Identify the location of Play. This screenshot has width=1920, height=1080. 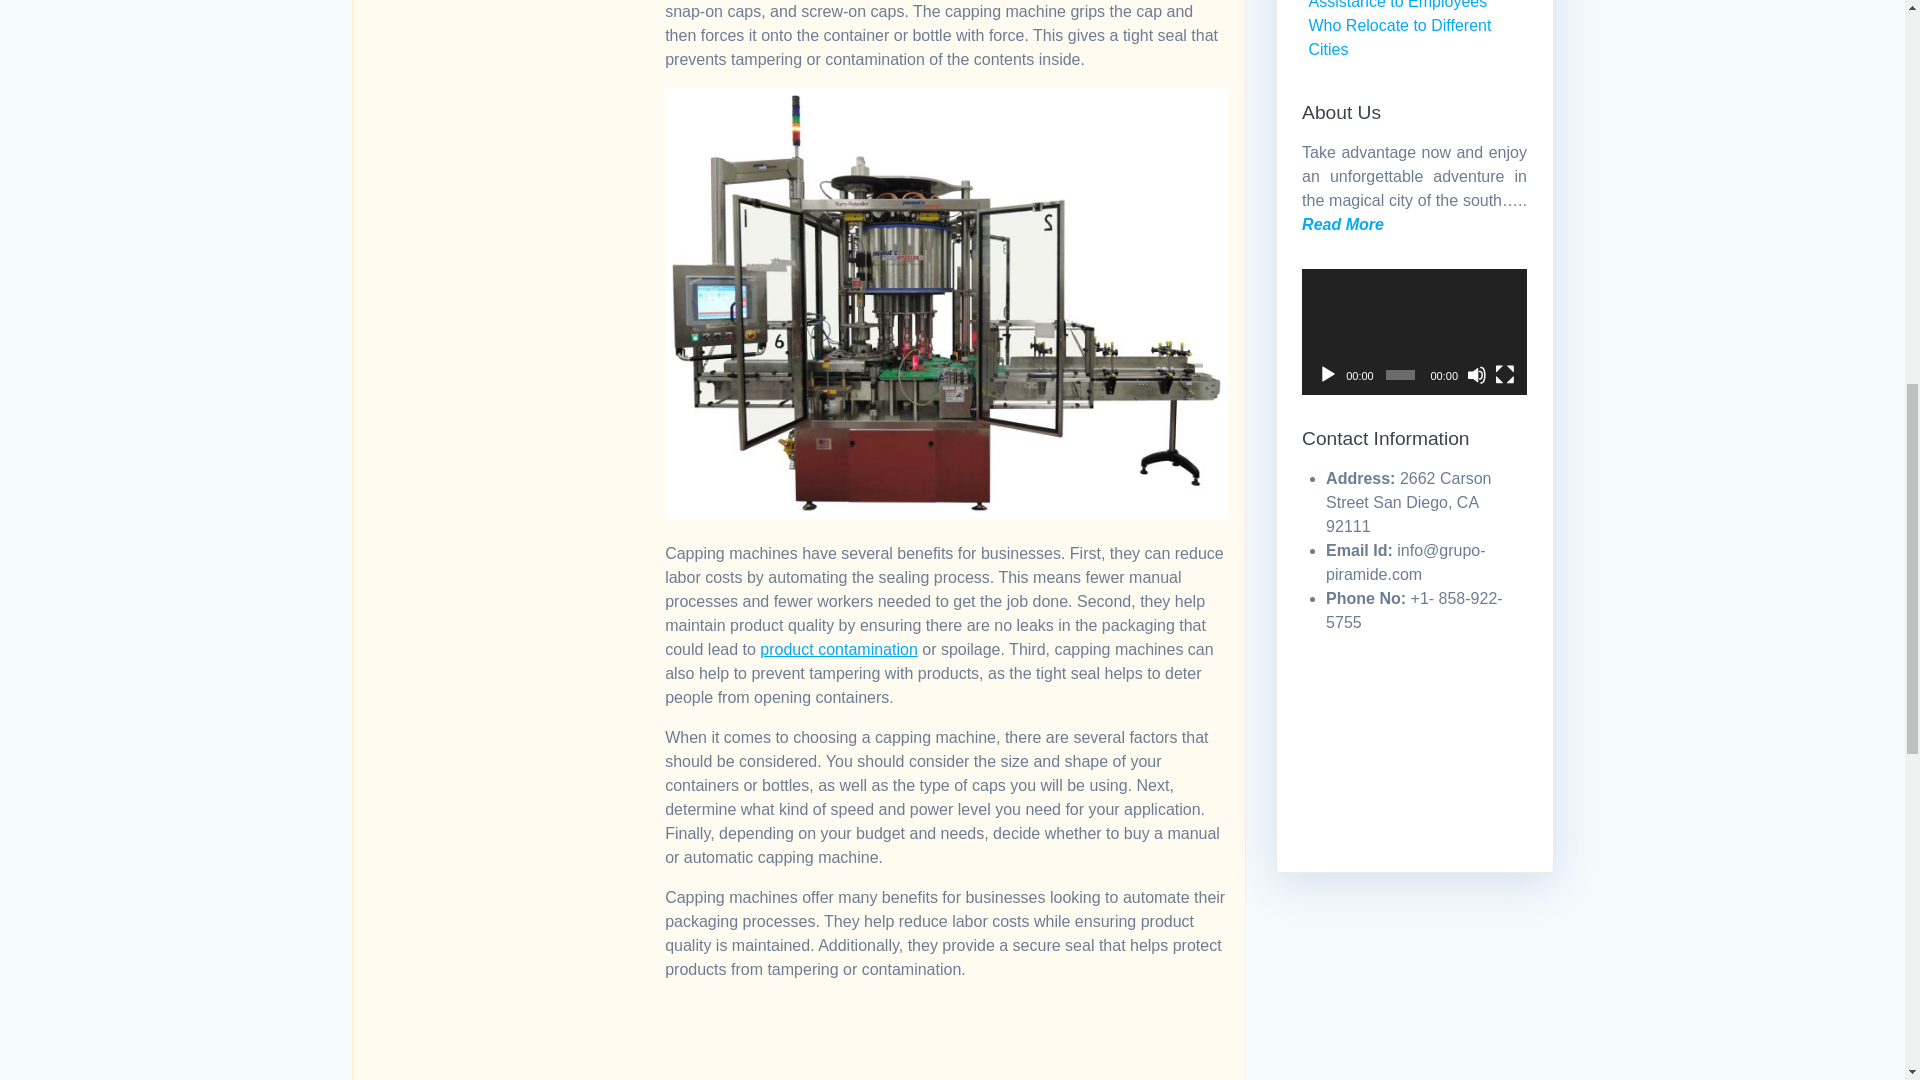
(1328, 374).